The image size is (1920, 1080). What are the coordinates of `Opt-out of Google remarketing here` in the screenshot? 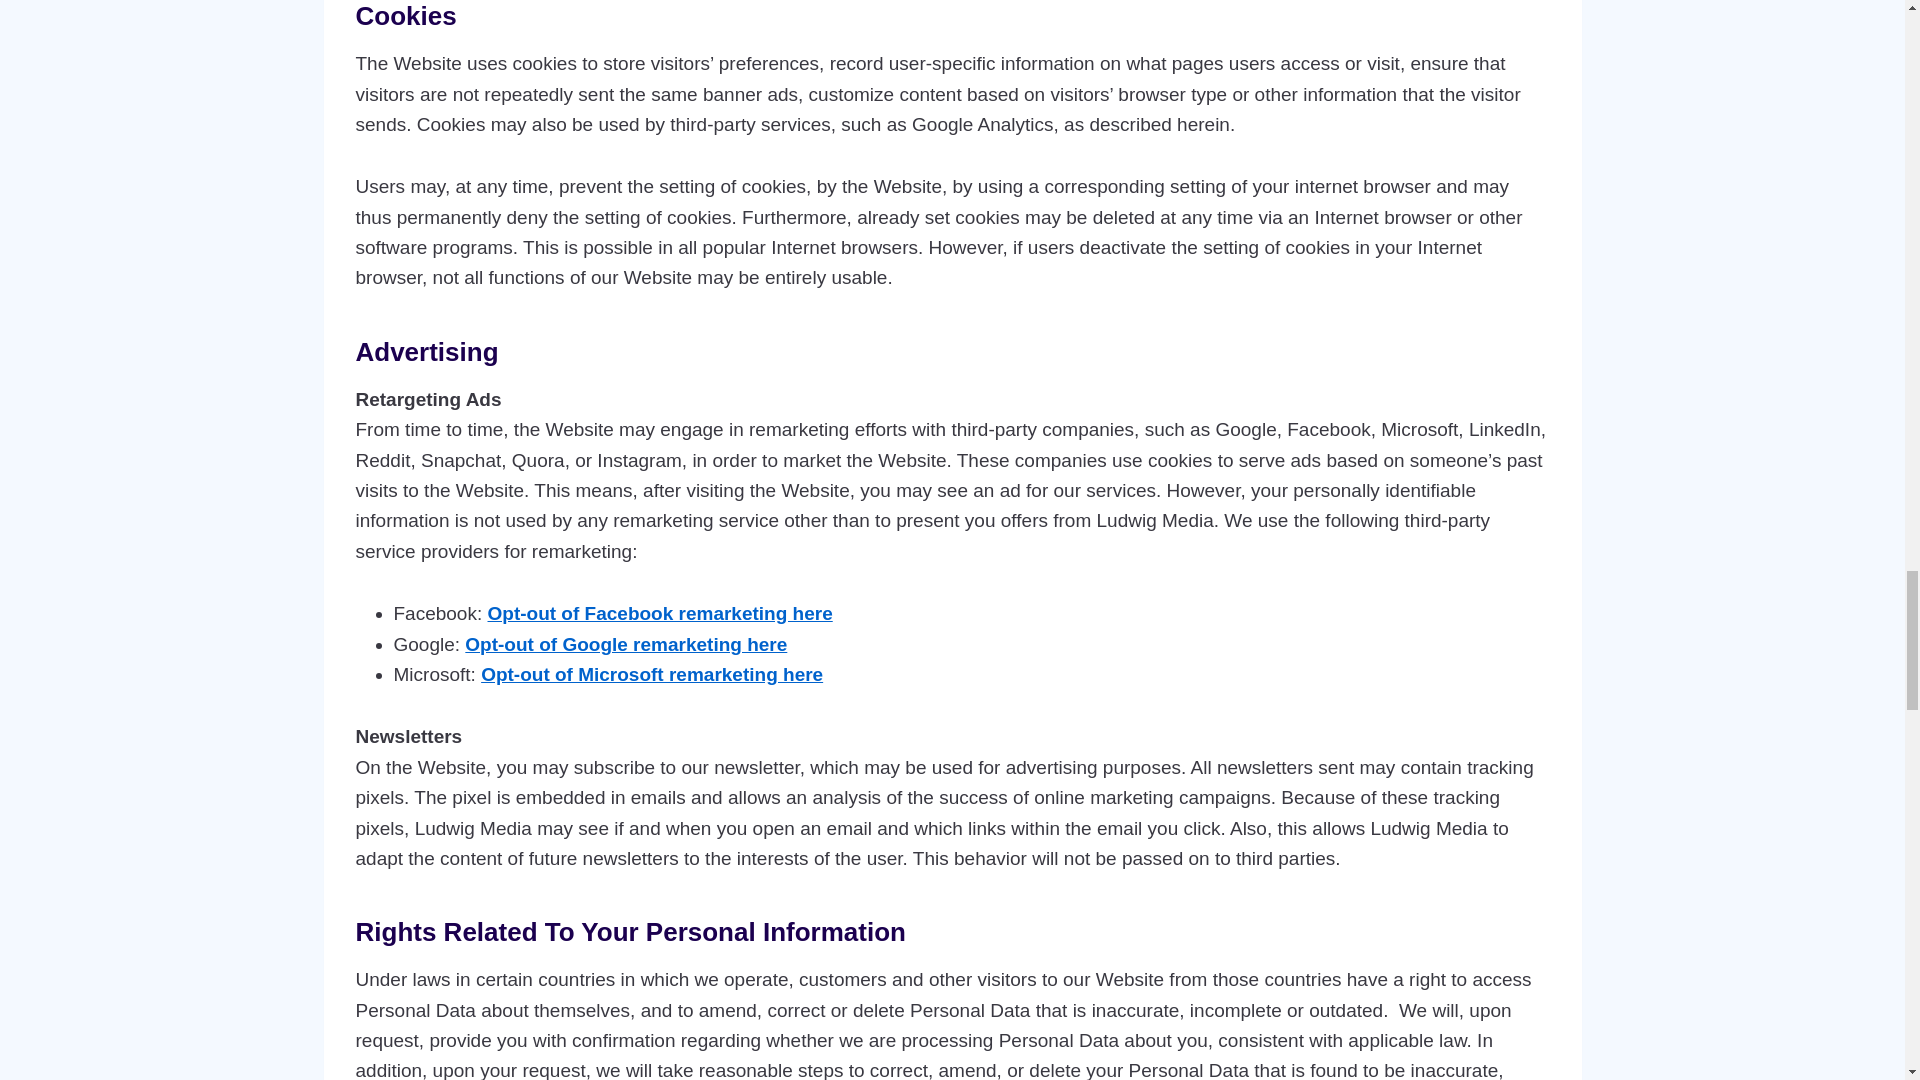 It's located at (626, 644).